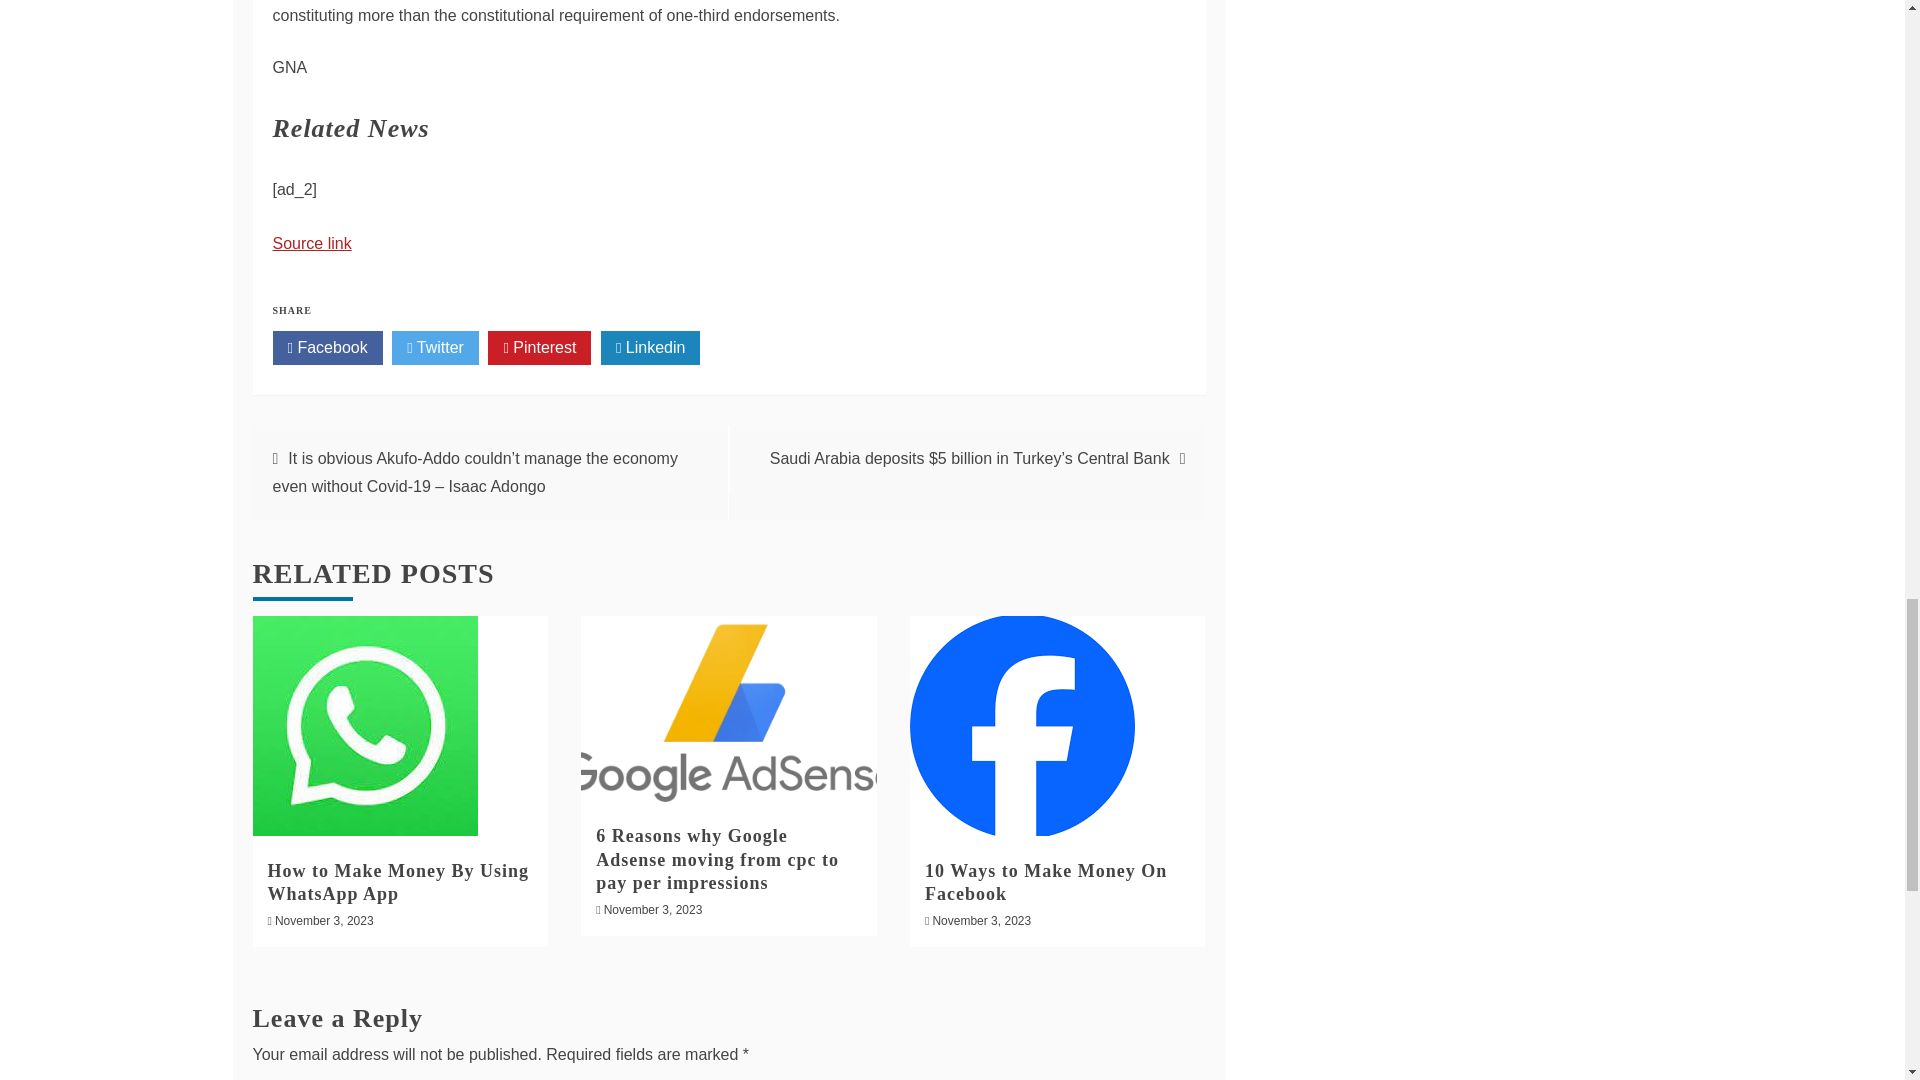 Image resolution: width=1920 pixels, height=1080 pixels. What do you see at coordinates (981, 920) in the screenshot?
I see `November 3, 2023` at bounding box center [981, 920].